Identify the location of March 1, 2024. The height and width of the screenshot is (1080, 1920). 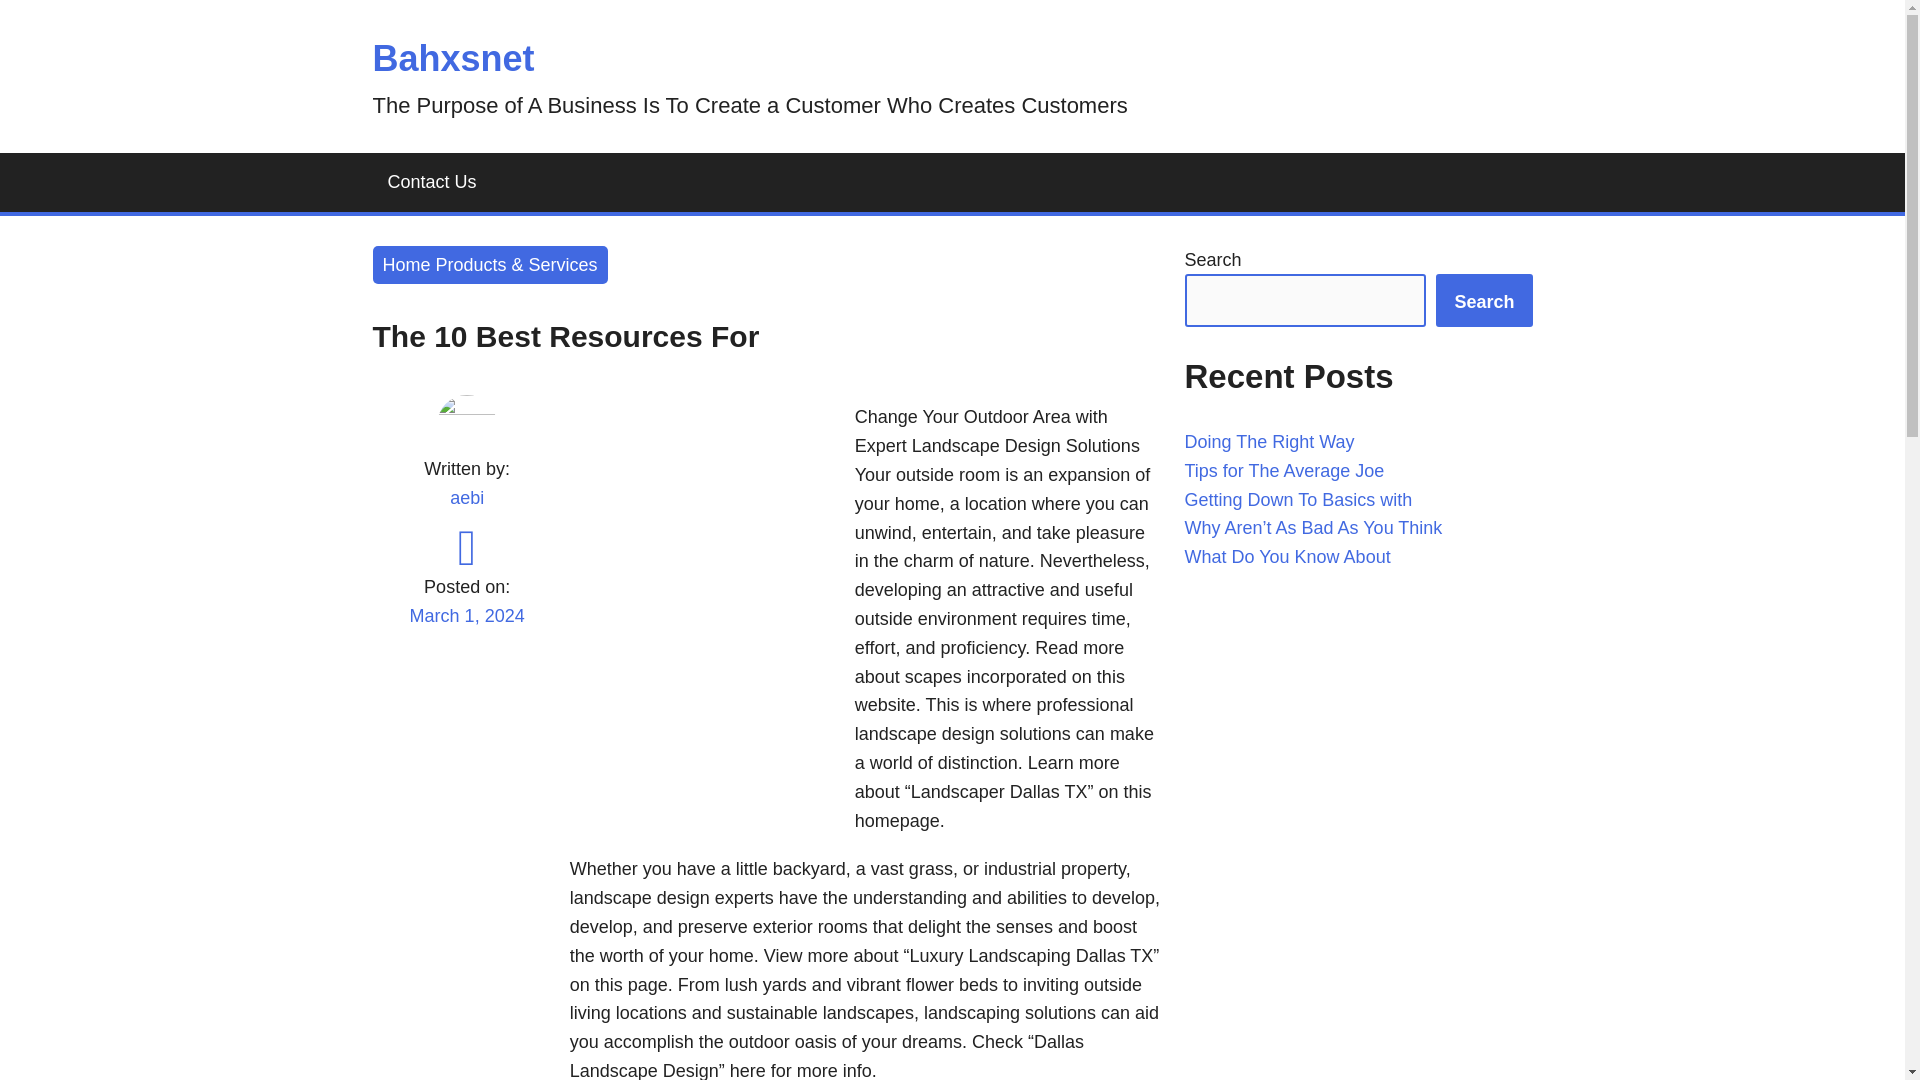
(466, 628).